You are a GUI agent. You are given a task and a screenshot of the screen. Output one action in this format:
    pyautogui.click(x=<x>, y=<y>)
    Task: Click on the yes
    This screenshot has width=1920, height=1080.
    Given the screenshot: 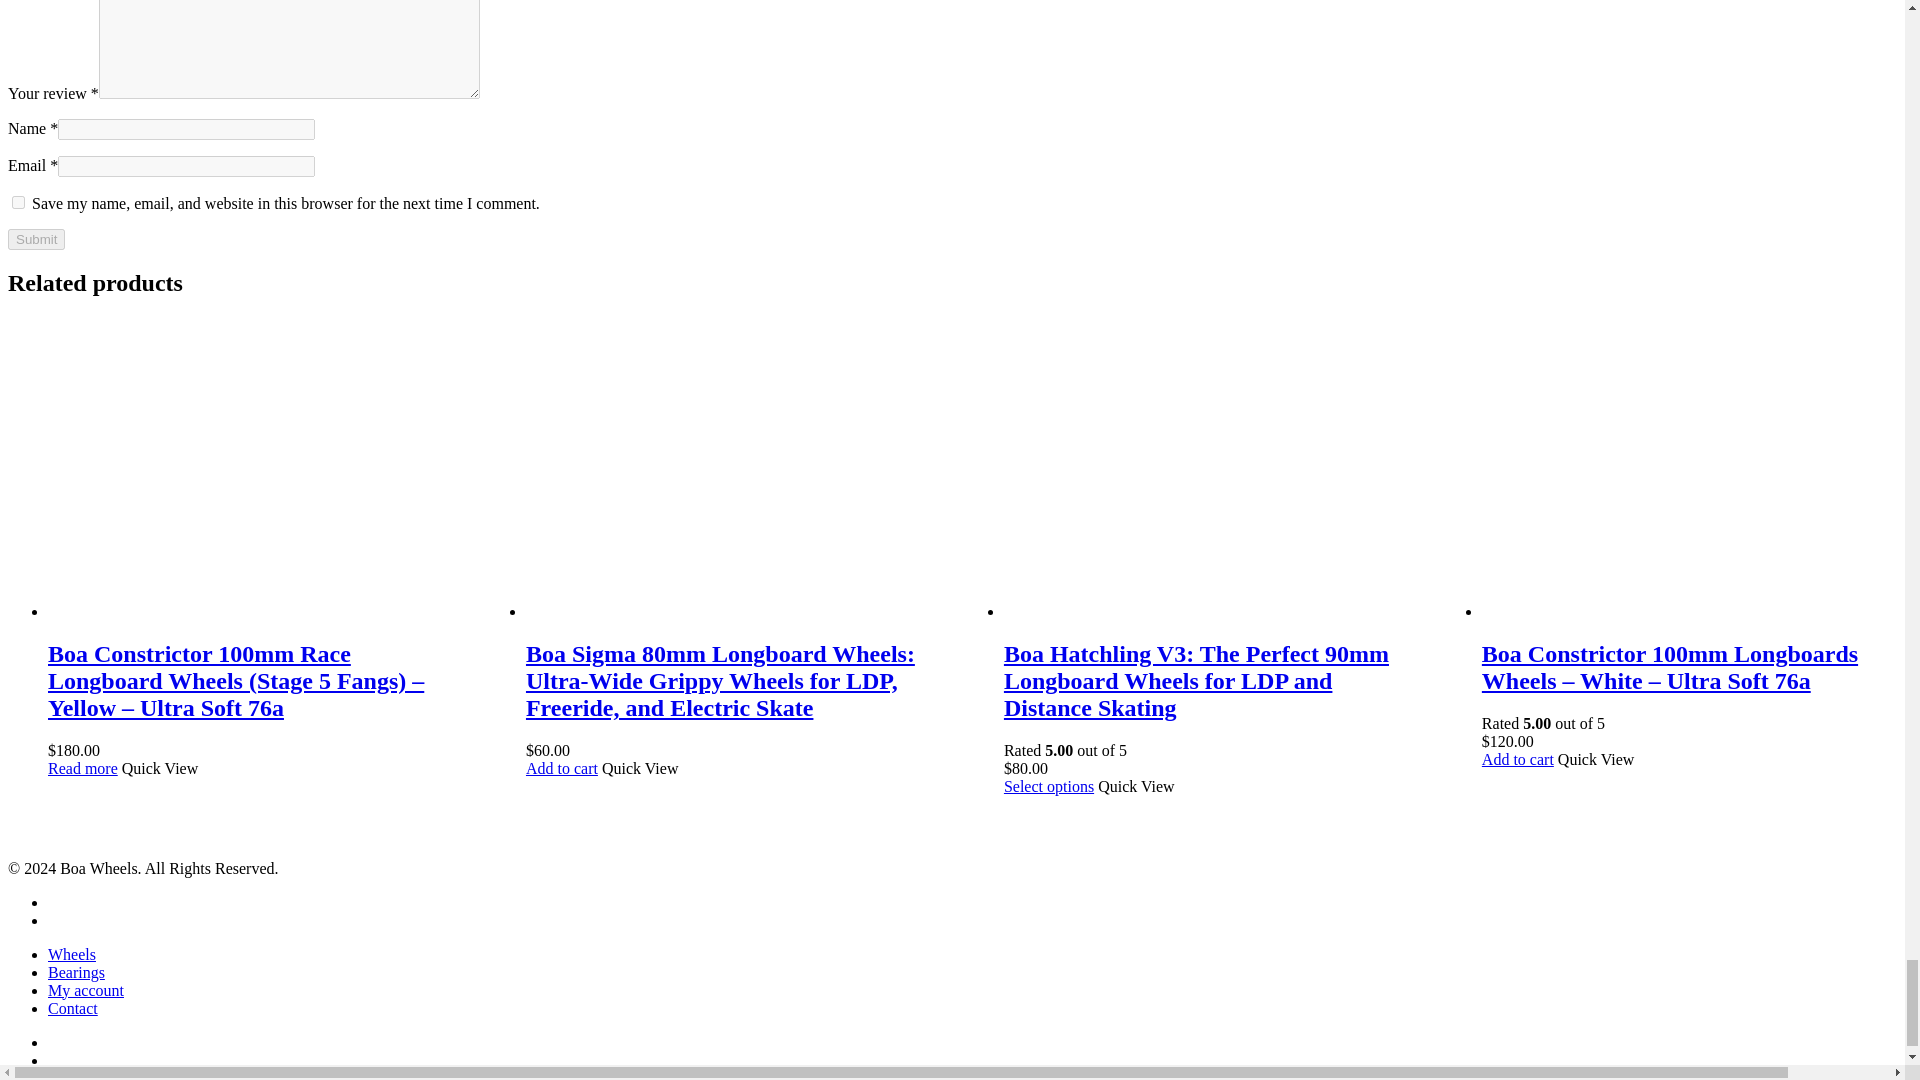 What is the action you would take?
    pyautogui.click(x=18, y=202)
    